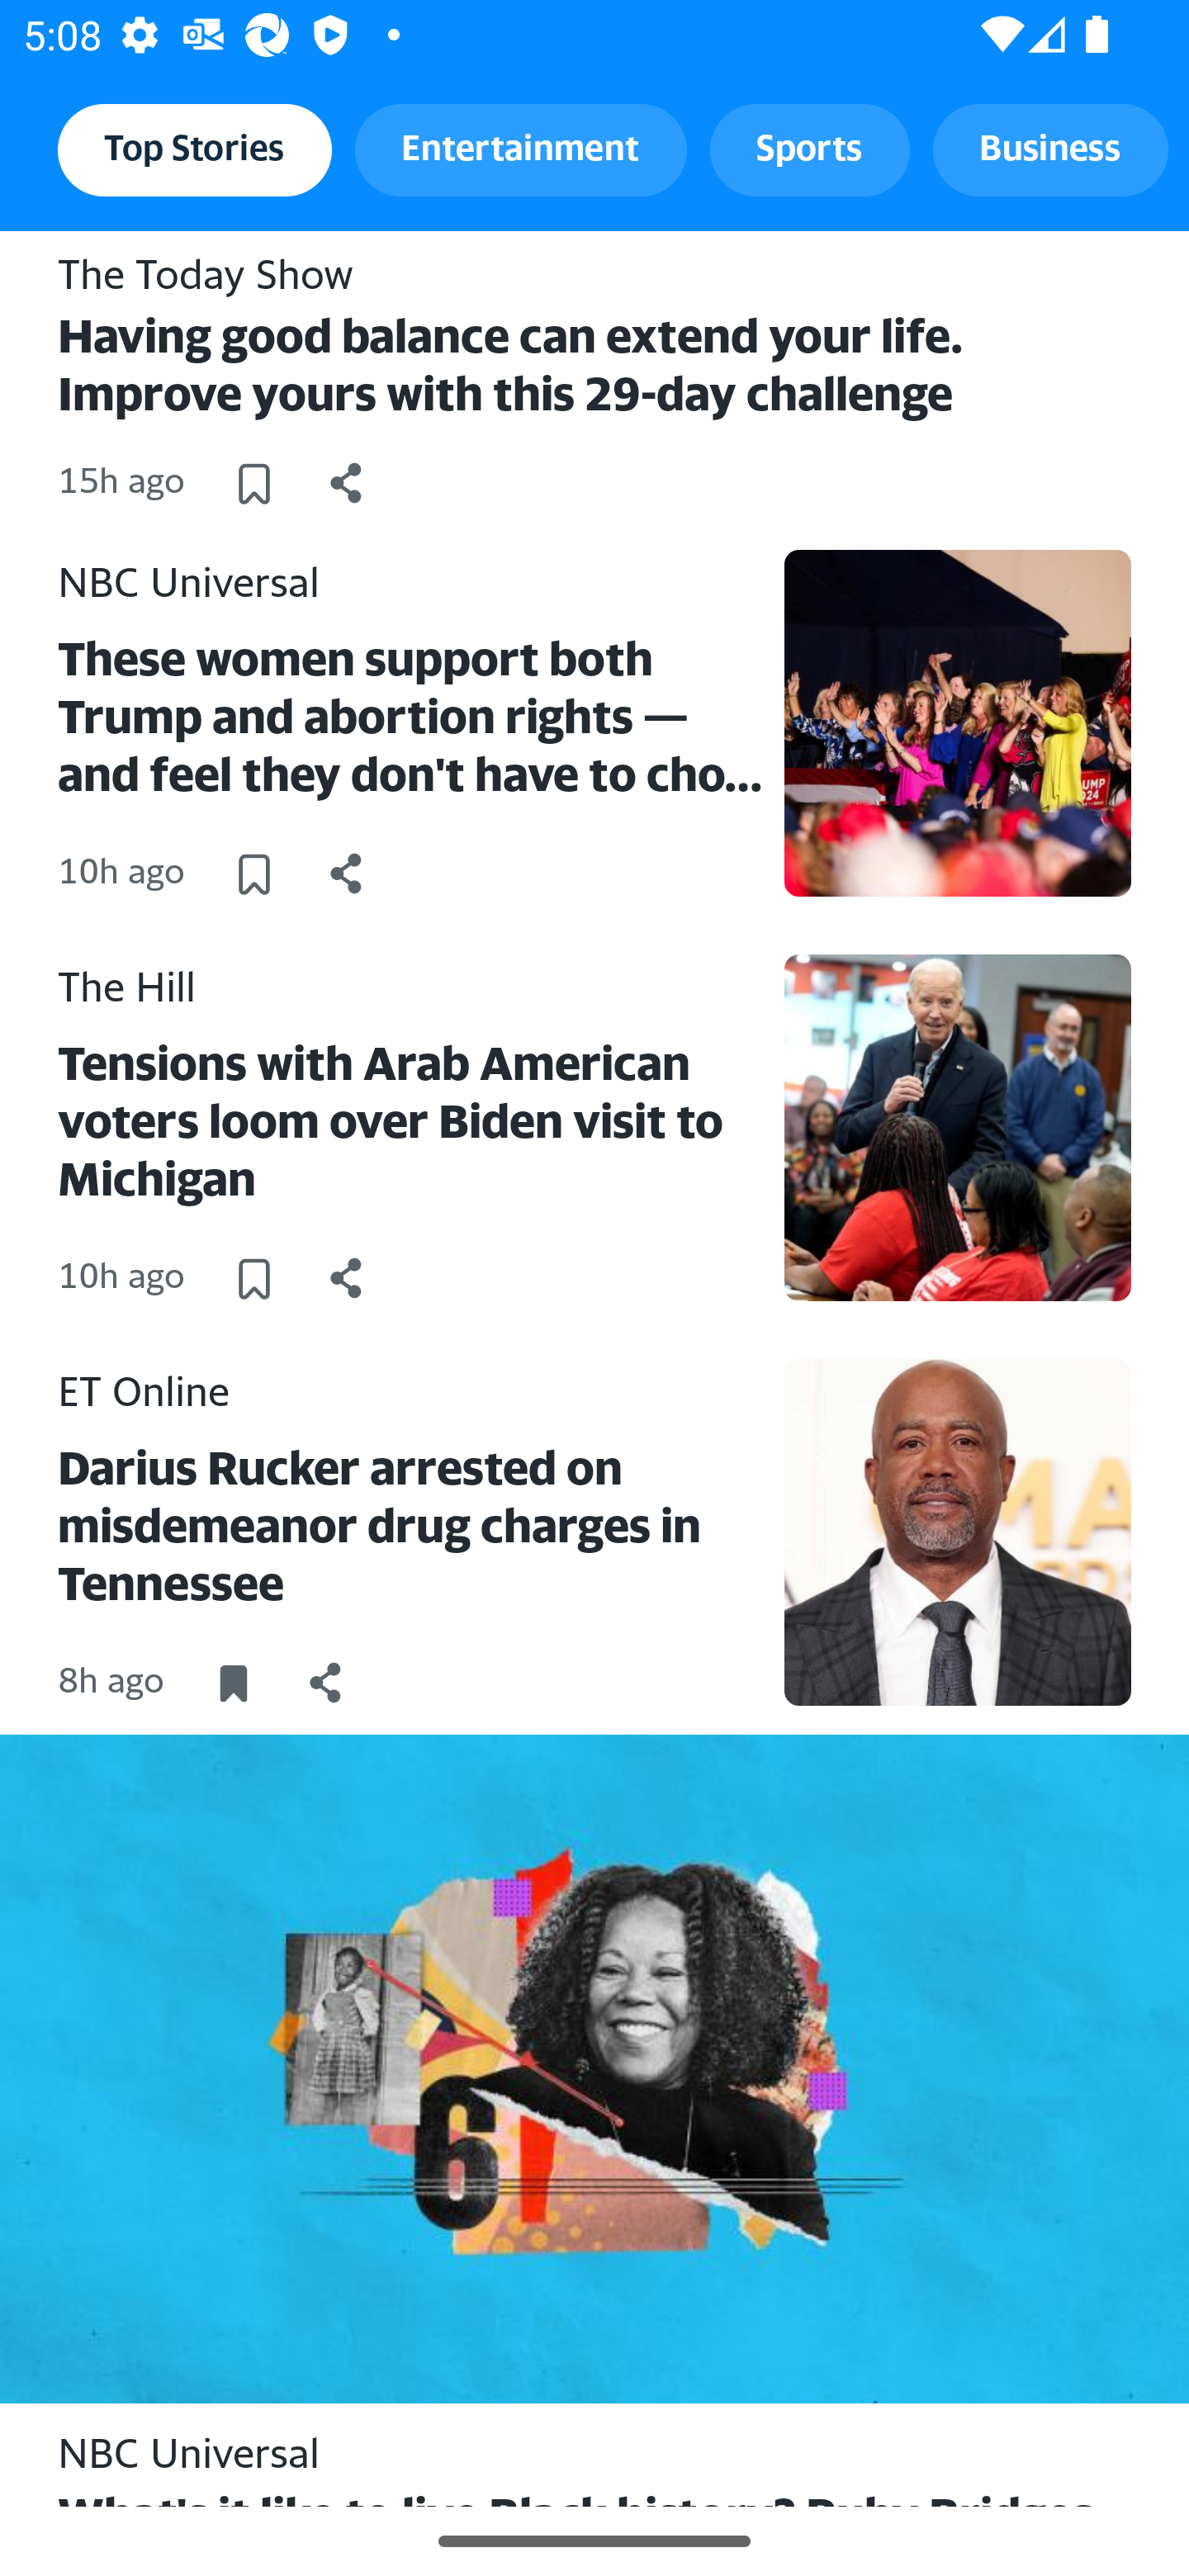 The width and height of the screenshot is (1189, 2576). Describe the element at coordinates (1050, 149) in the screenshot. I see `Business` at that location.